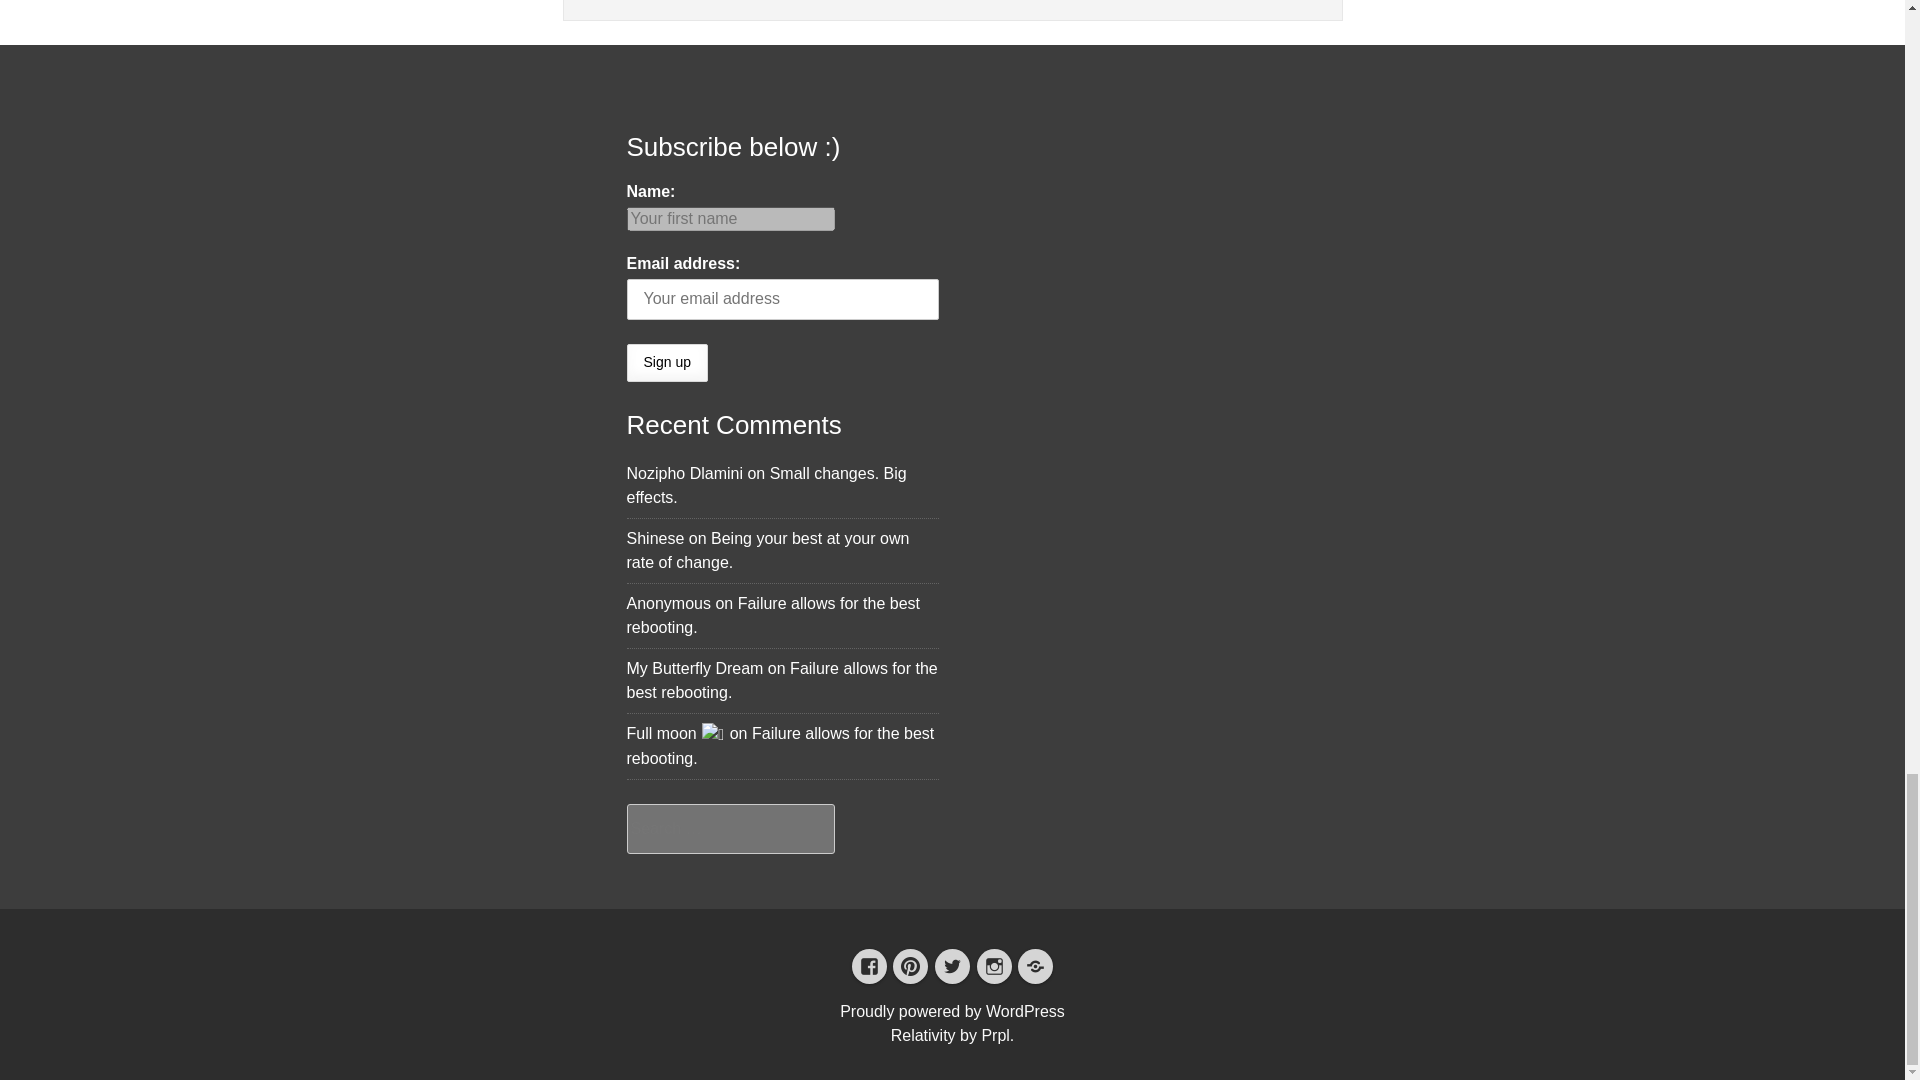 The height and width of the screenshot is (1080, 1920). I want to click on Prpl, so click(995, 1036).